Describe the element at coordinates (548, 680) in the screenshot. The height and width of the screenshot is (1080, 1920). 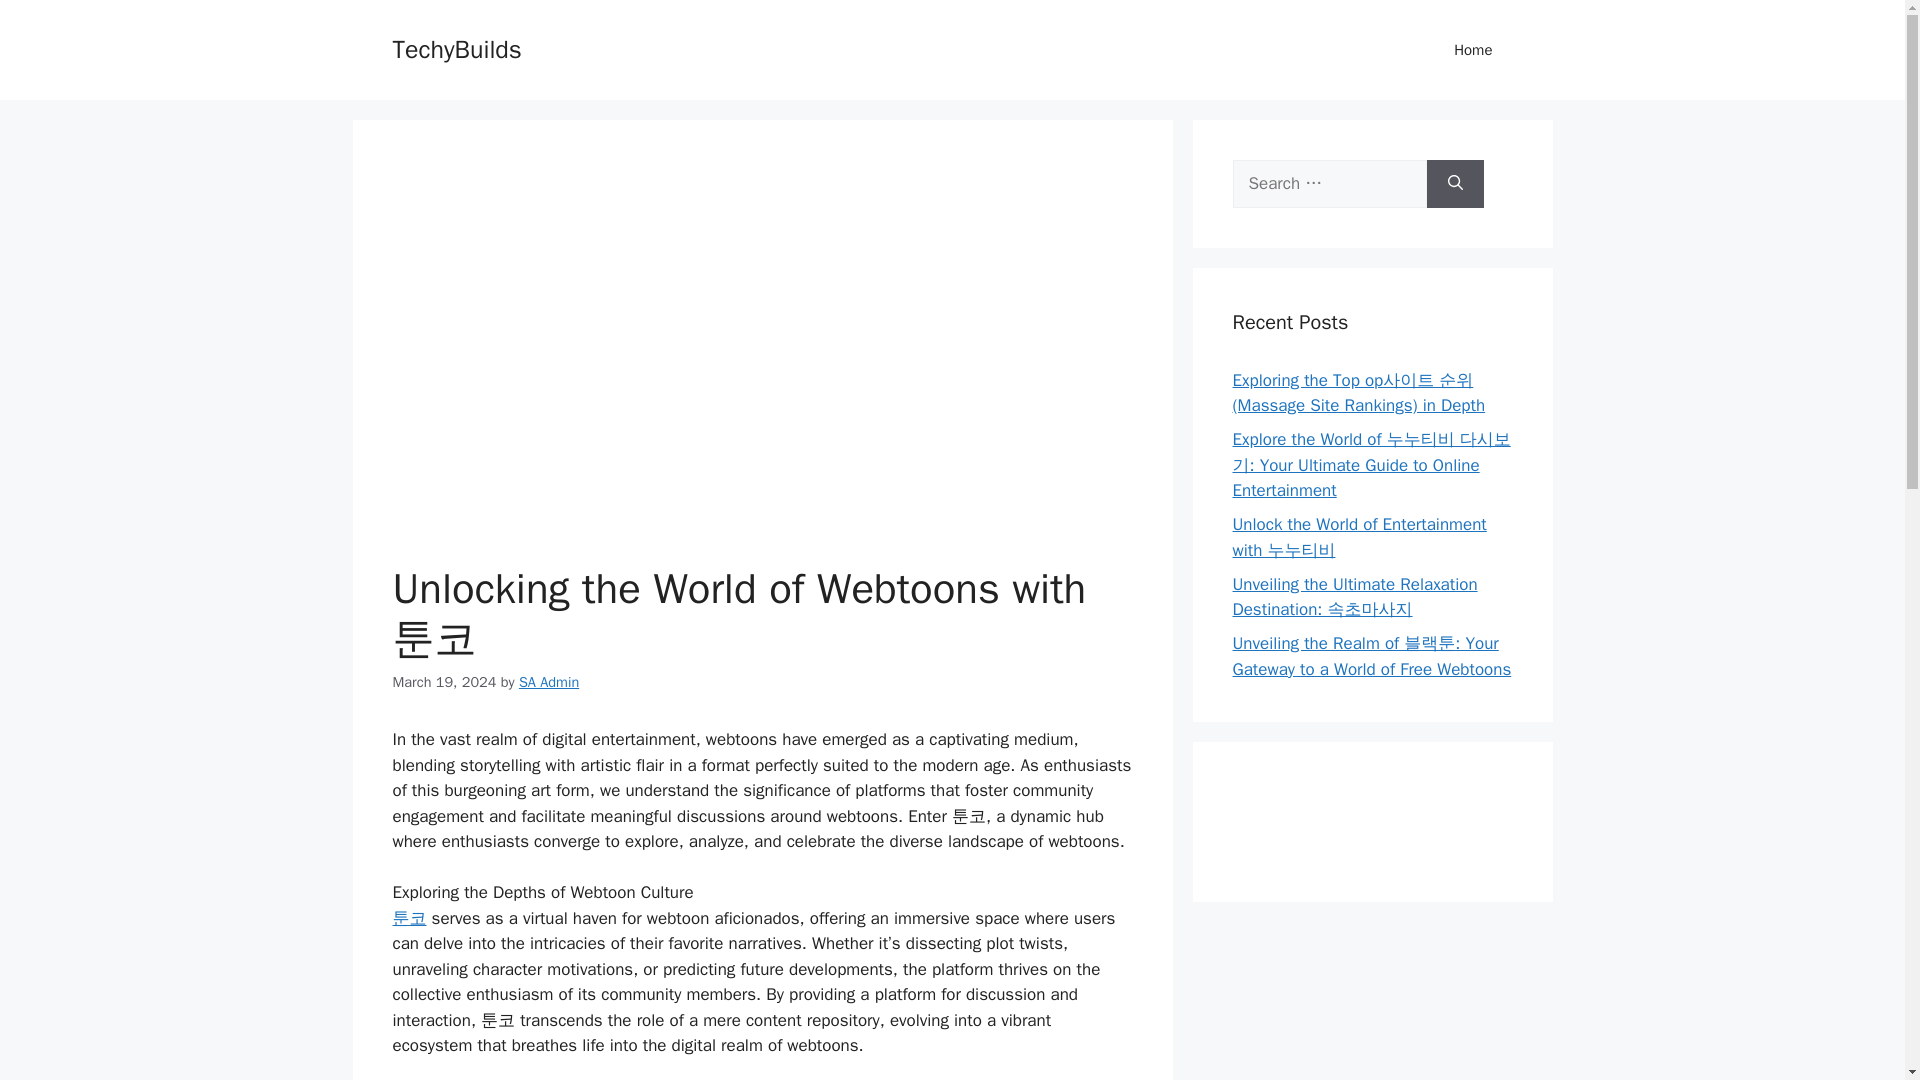
I see `View all posts by SA Admin` at that location.